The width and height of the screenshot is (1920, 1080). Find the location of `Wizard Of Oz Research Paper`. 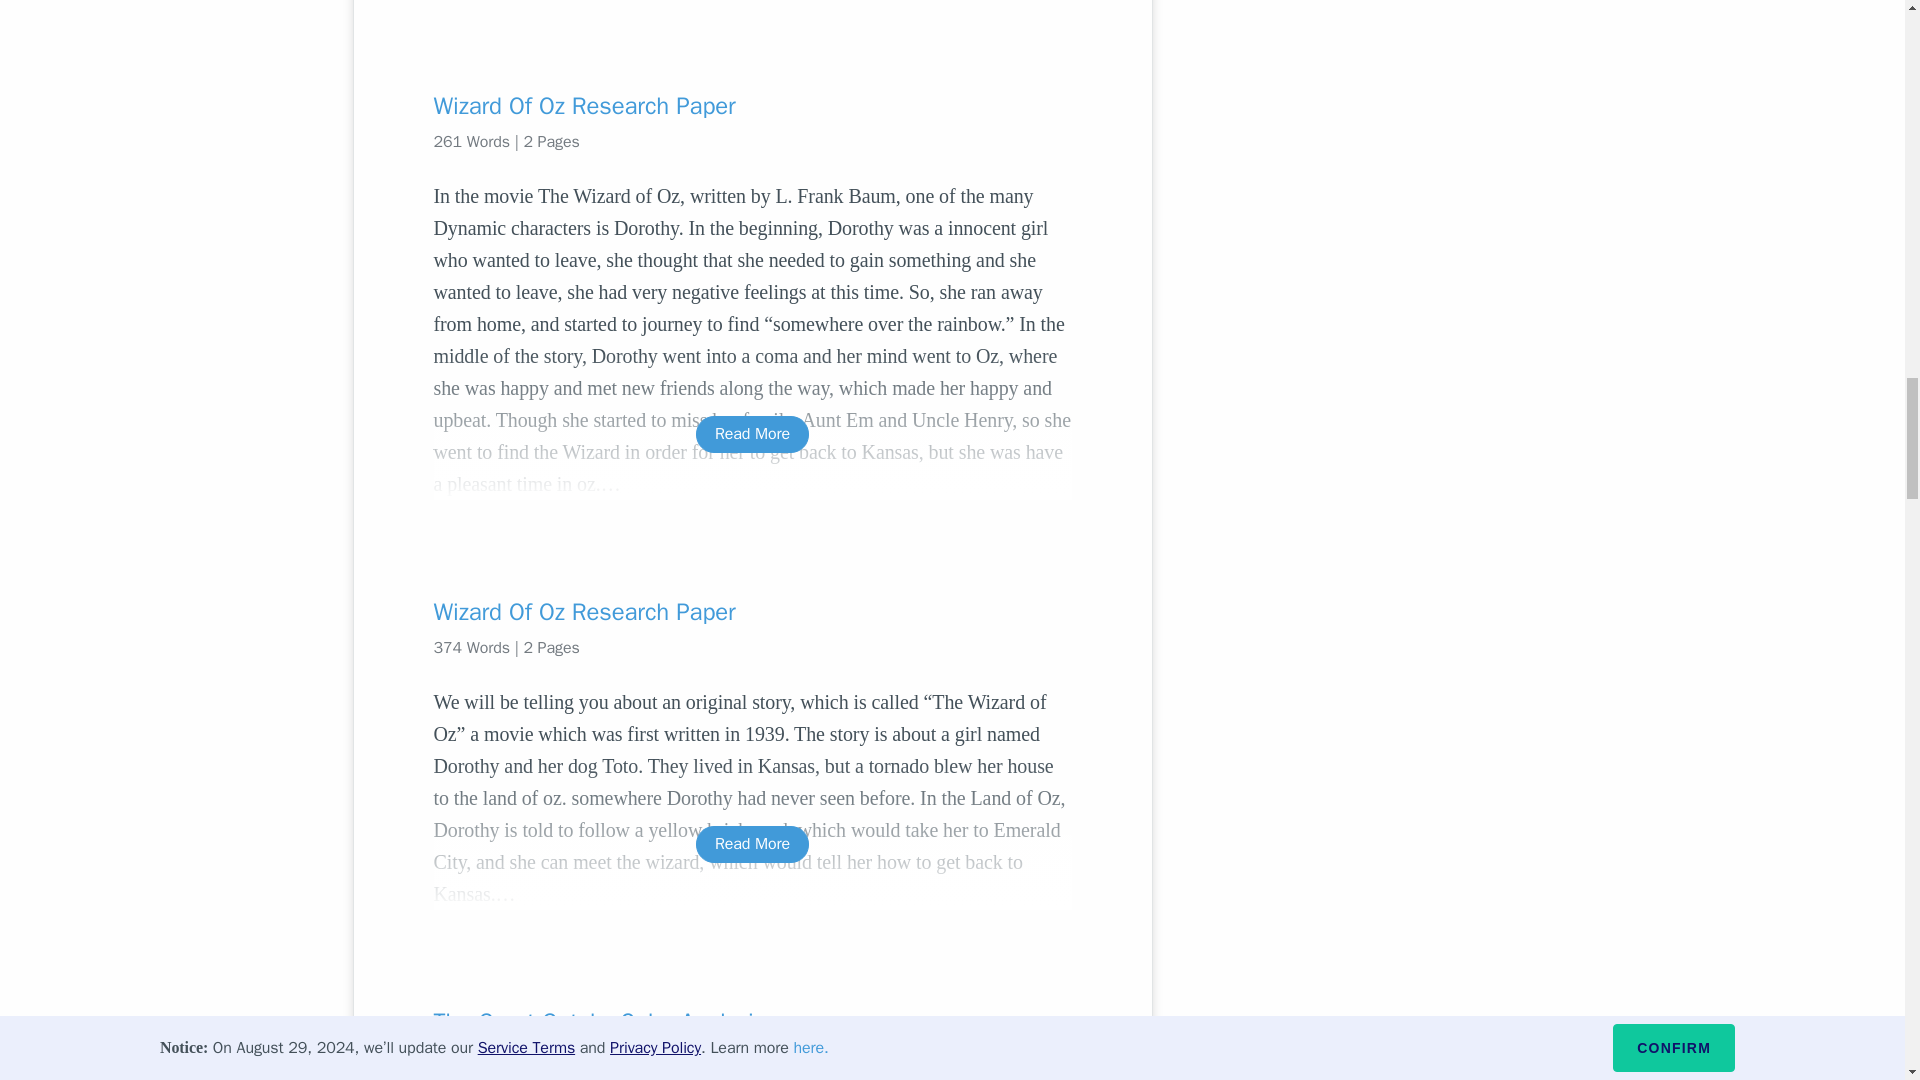

Wizard Of Oz Research Paper is located at coordinates (752, 612).